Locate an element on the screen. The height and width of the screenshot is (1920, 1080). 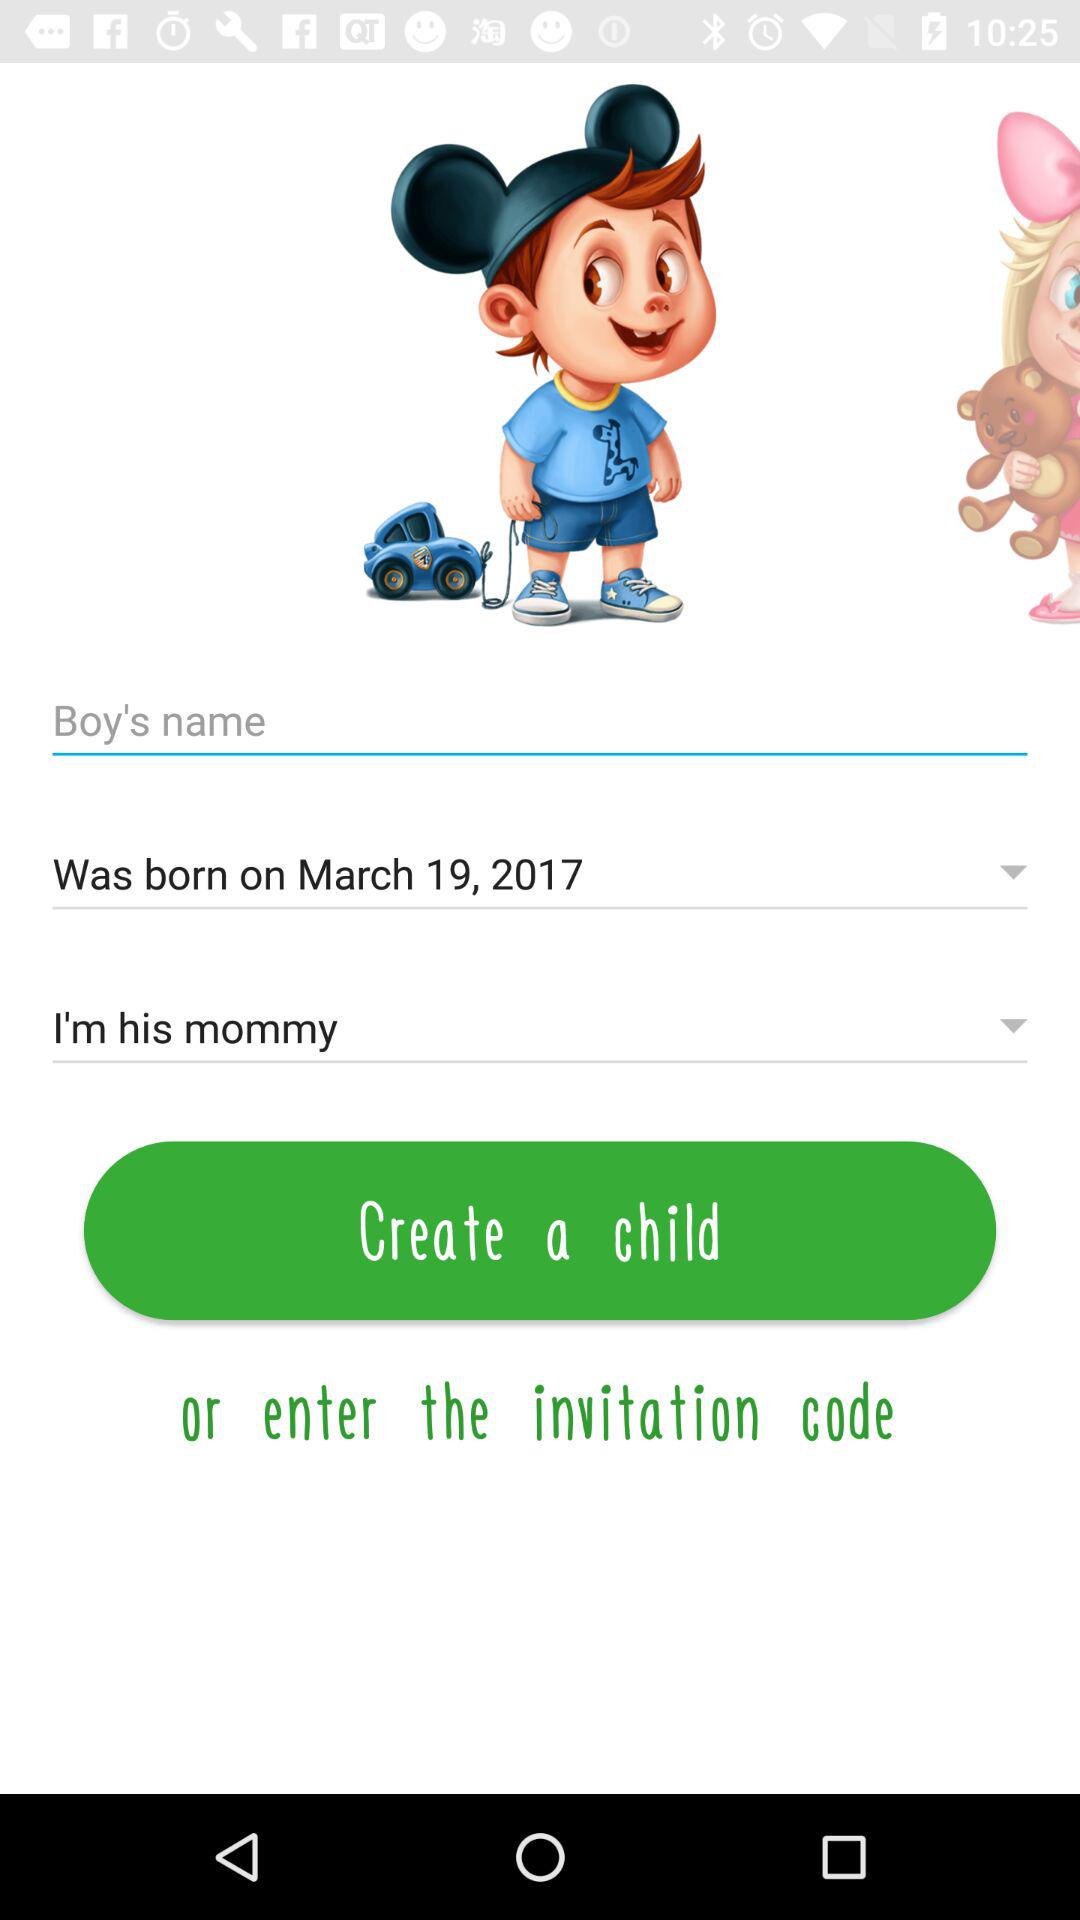
turn on the was born on is located at coordinates (540, 874).